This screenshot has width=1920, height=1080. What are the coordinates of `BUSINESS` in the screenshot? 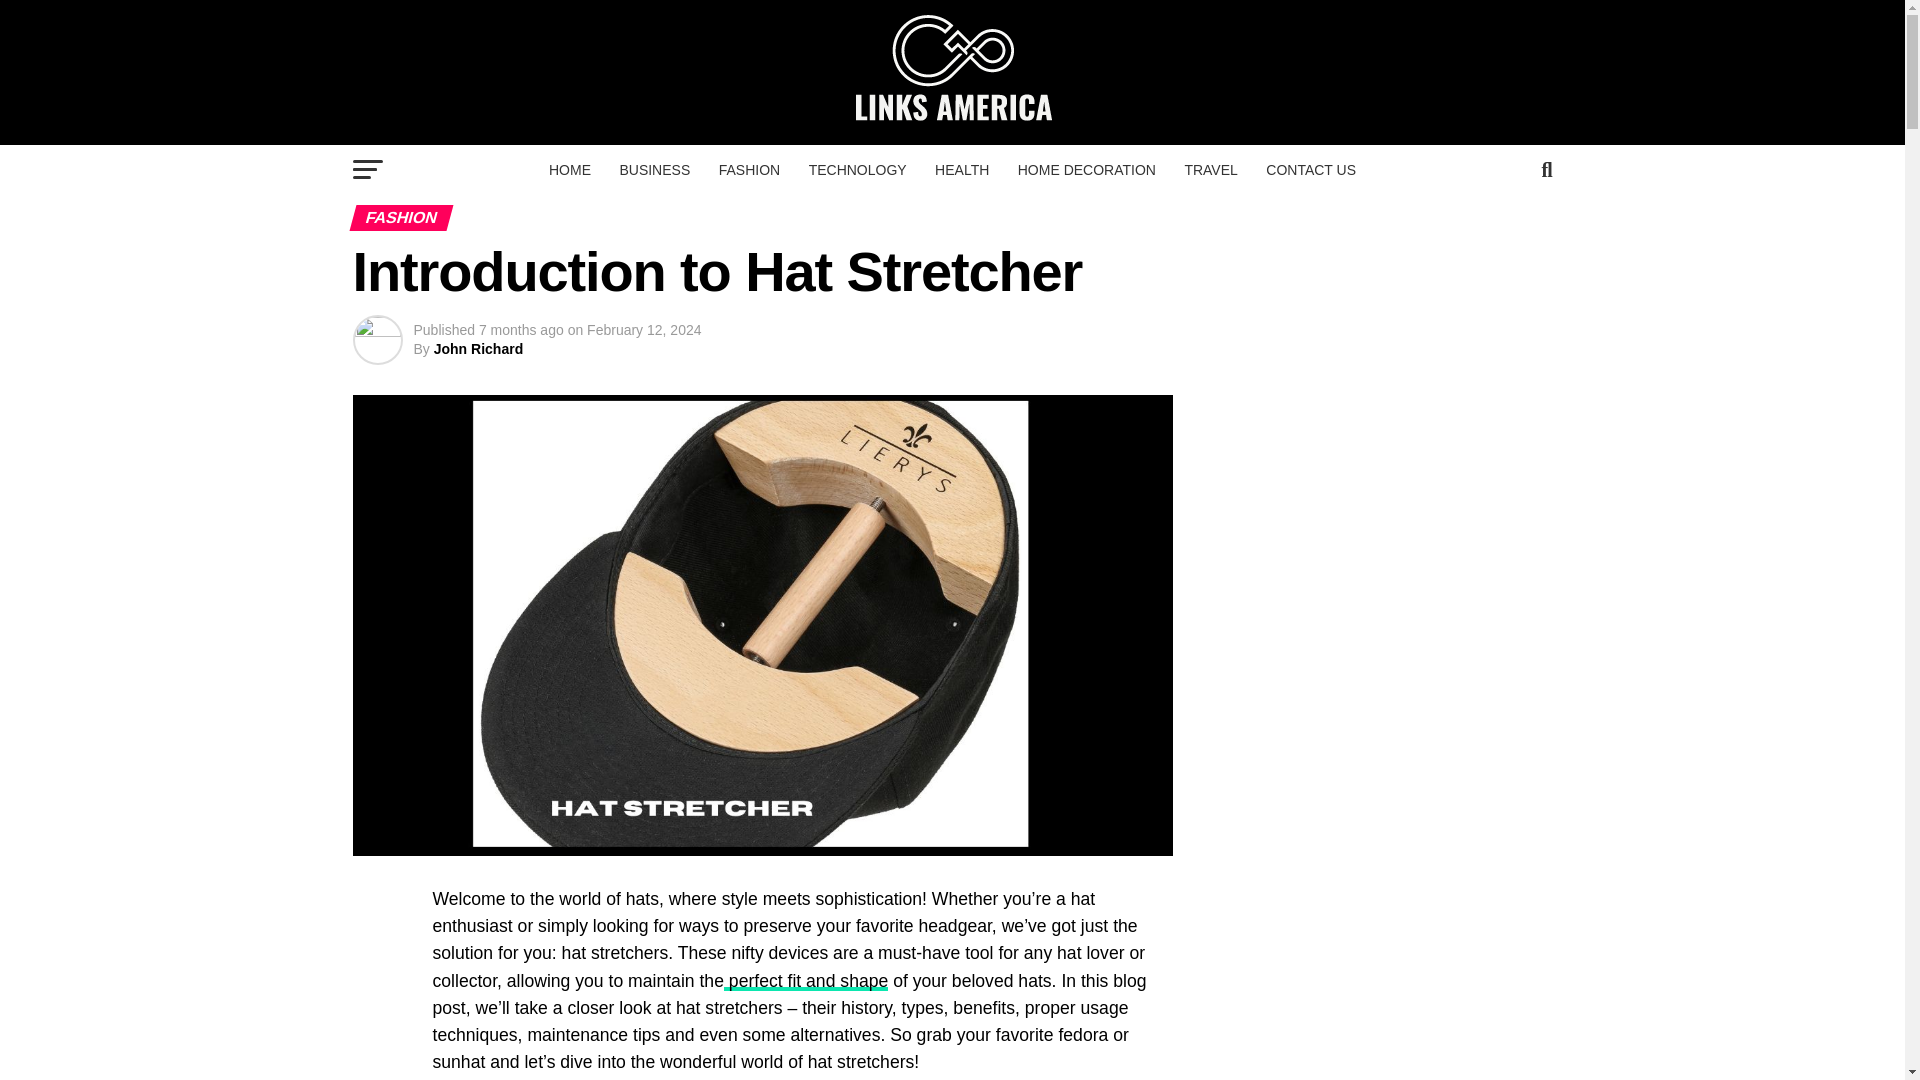 It's located at (654, 170).